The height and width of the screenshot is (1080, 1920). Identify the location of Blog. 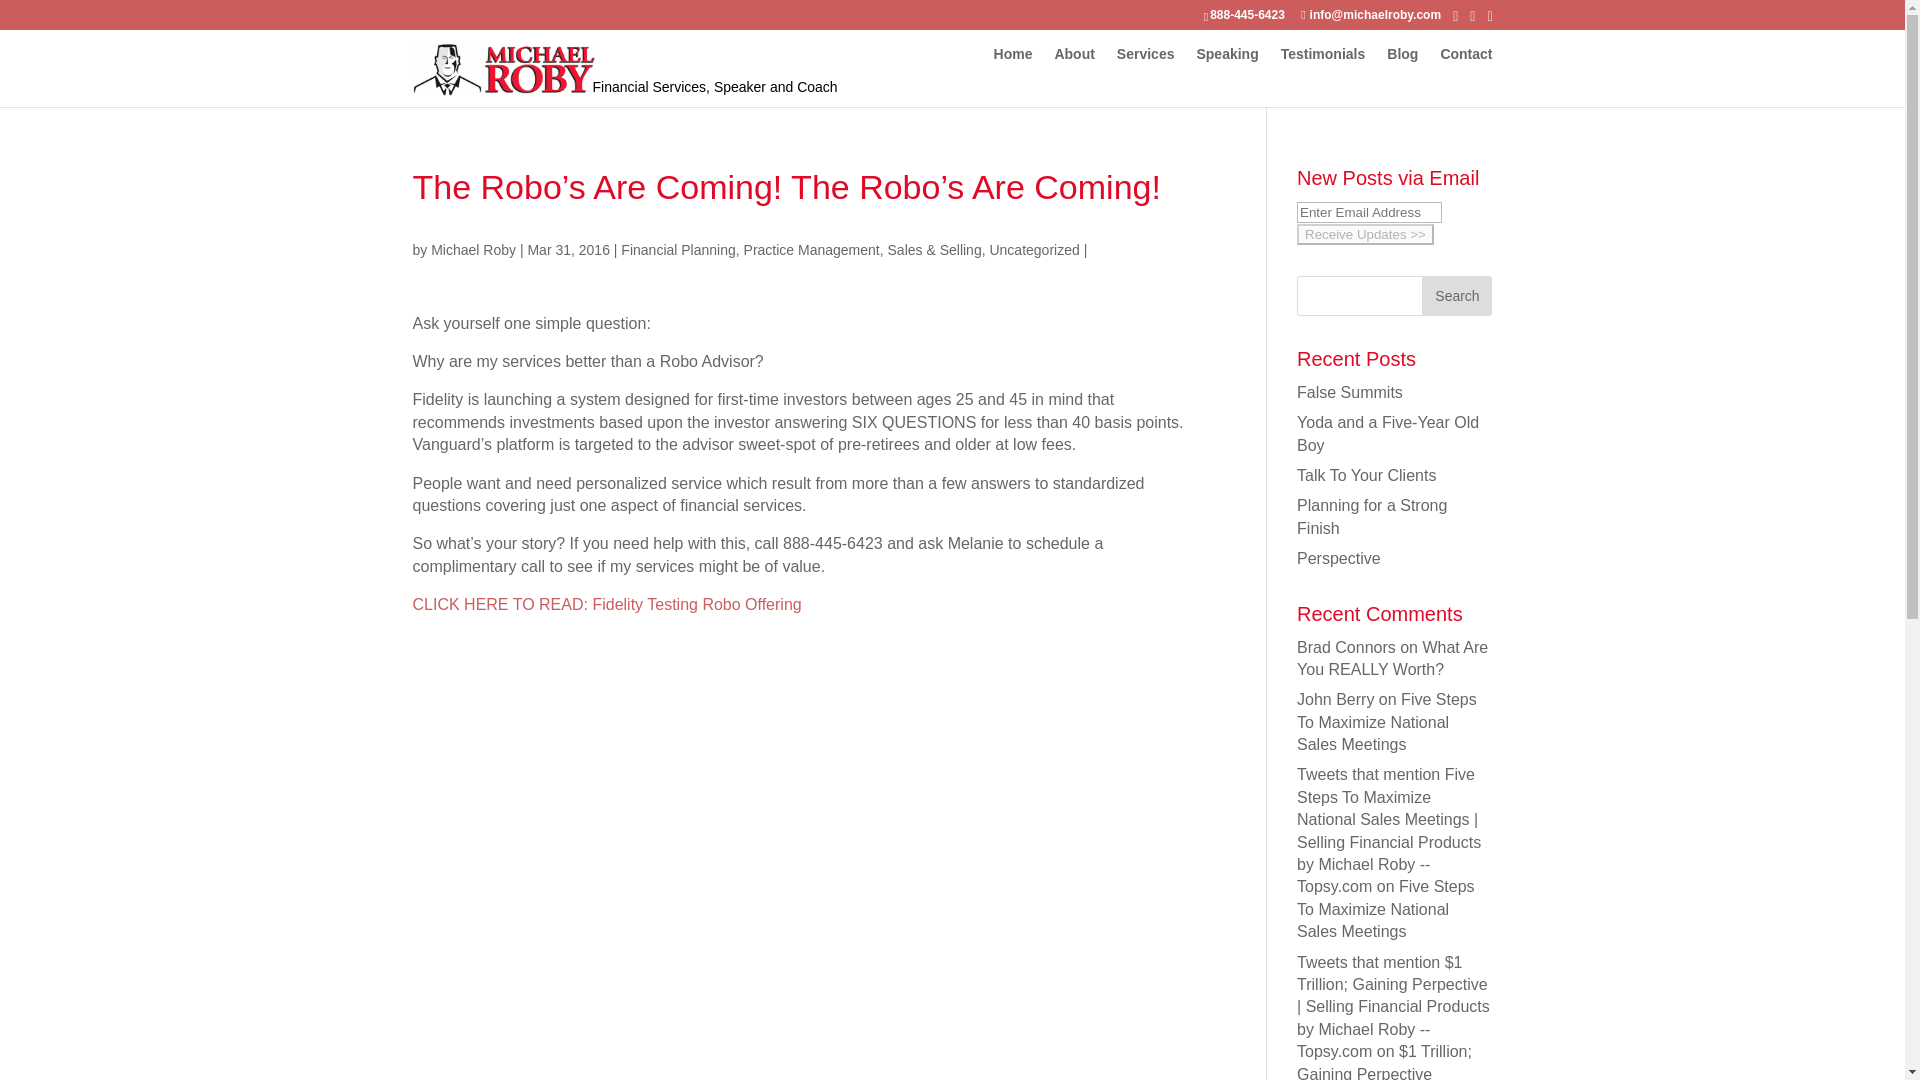
(1402, 54).